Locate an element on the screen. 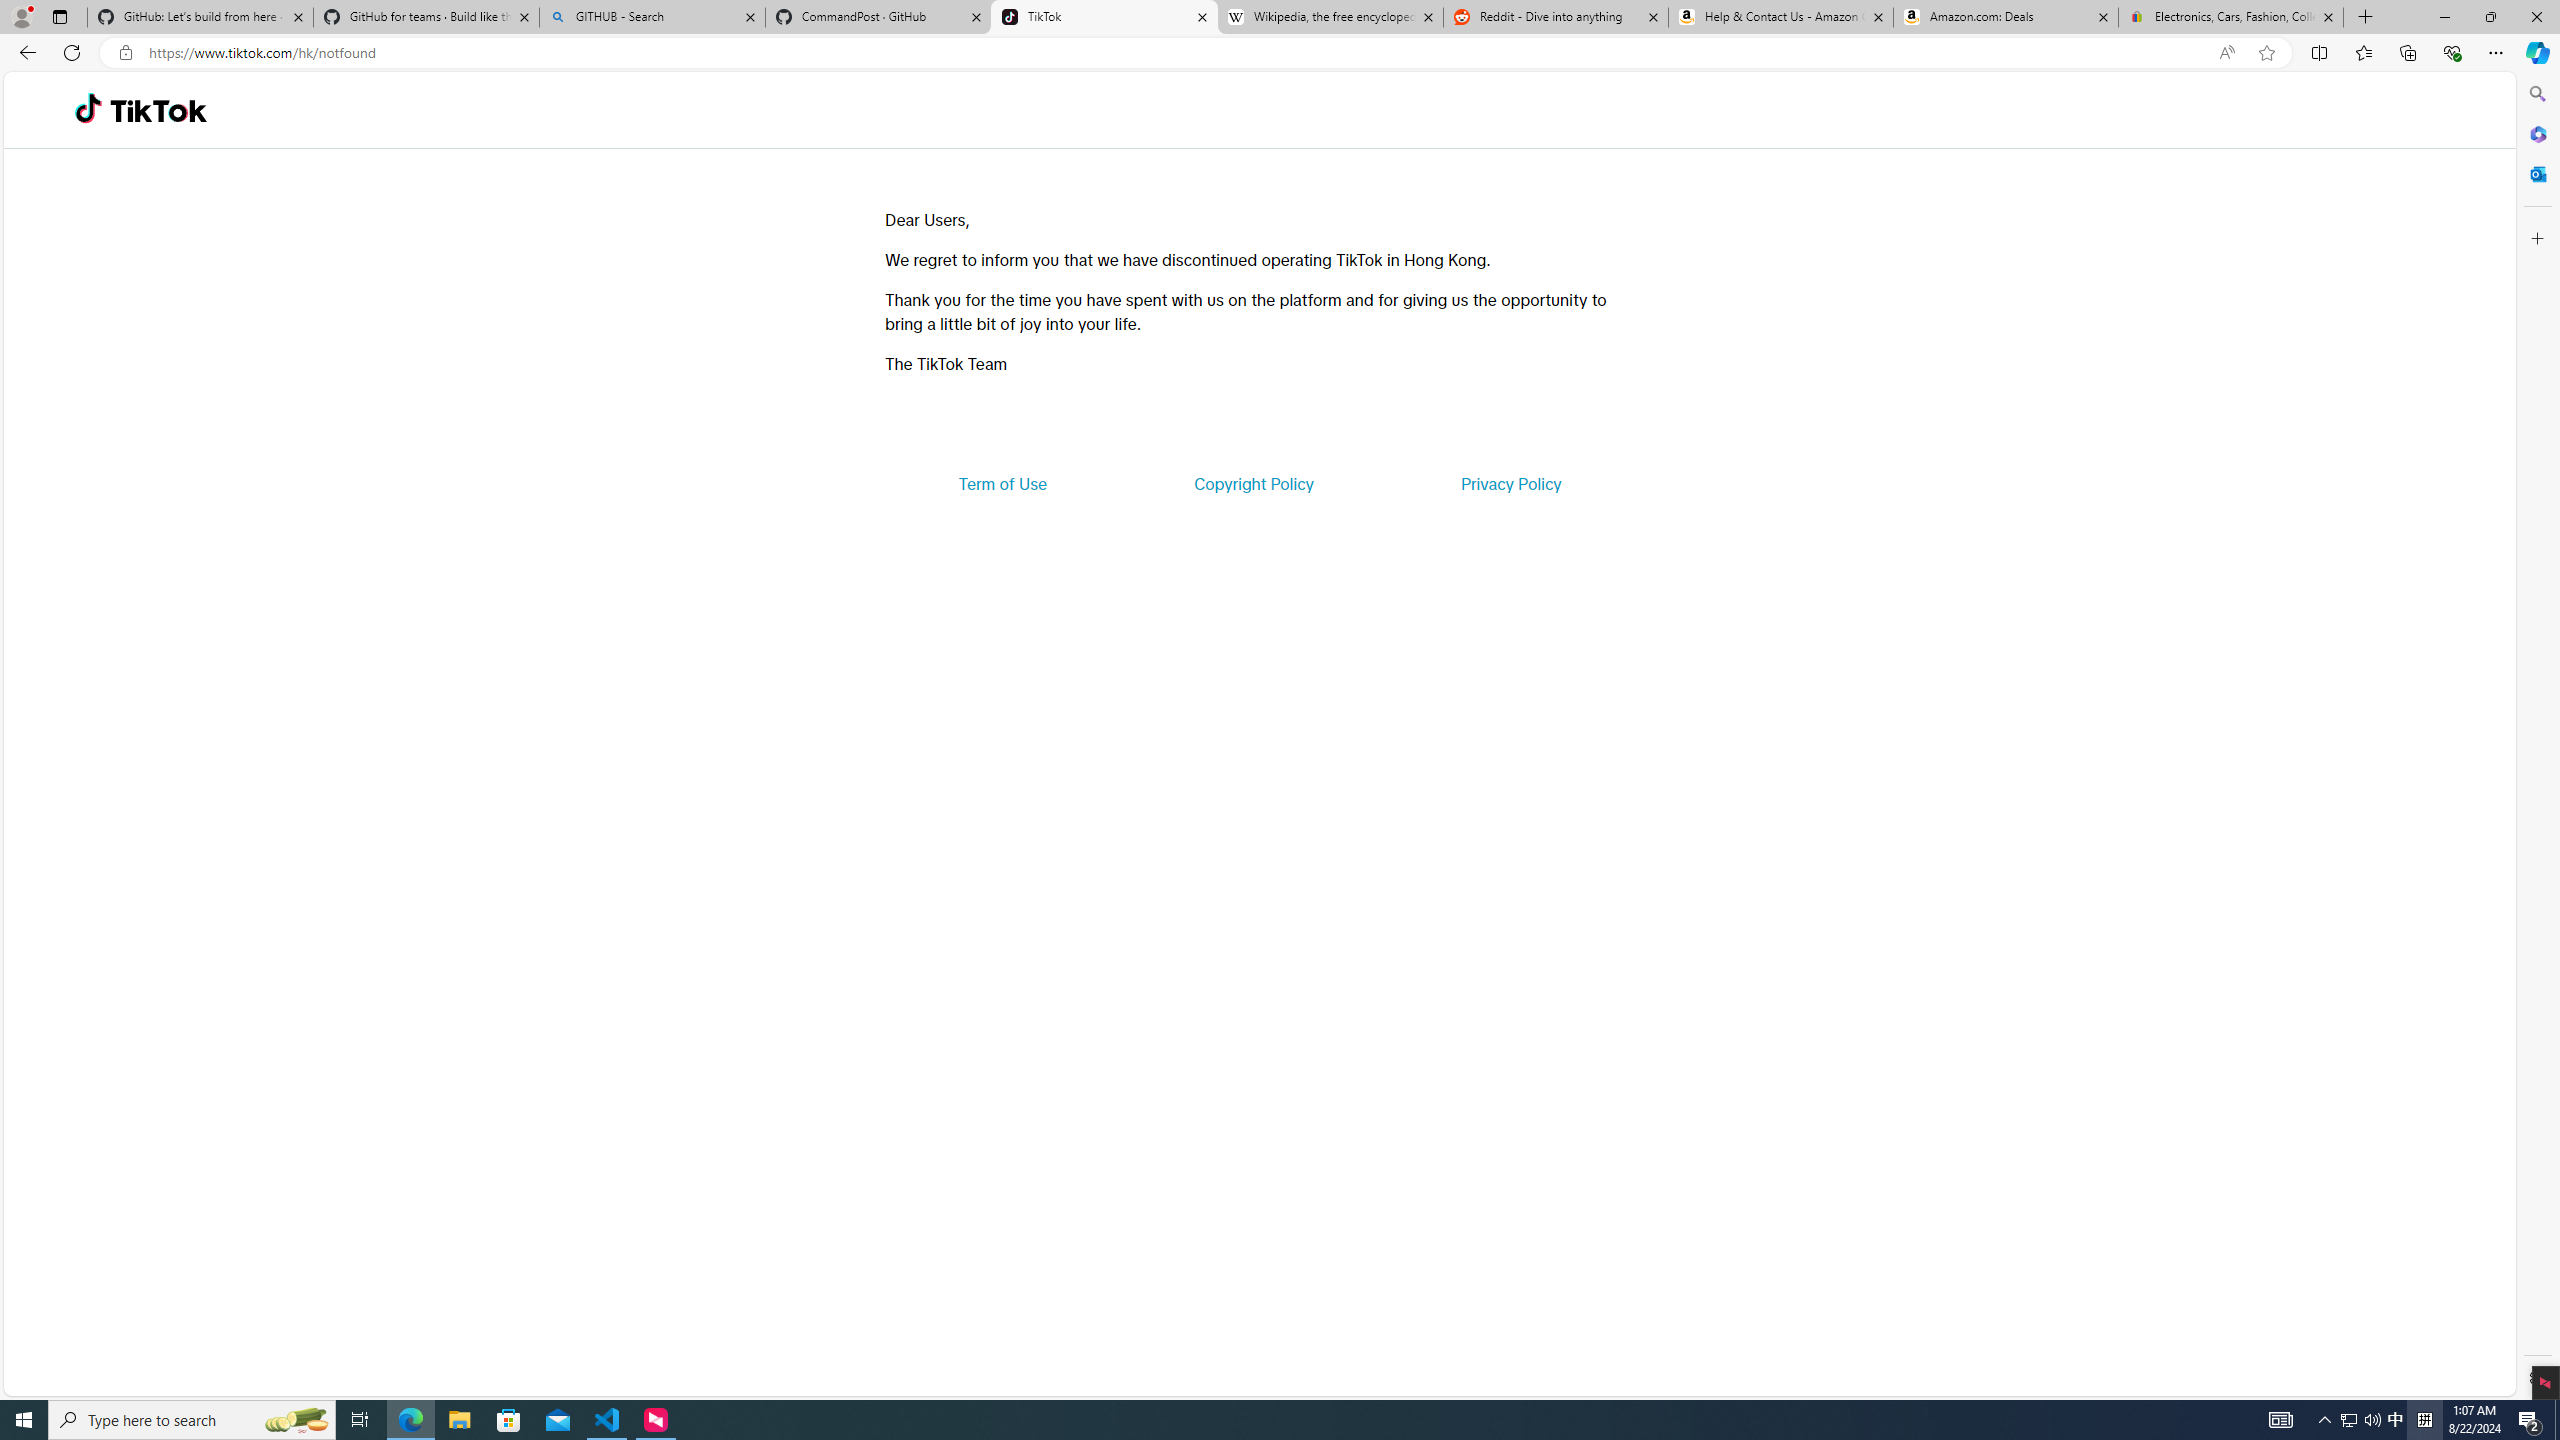 The height and width of the screenshot is (1440, 2560). Term of Use is located at coordinates (1002, 484).